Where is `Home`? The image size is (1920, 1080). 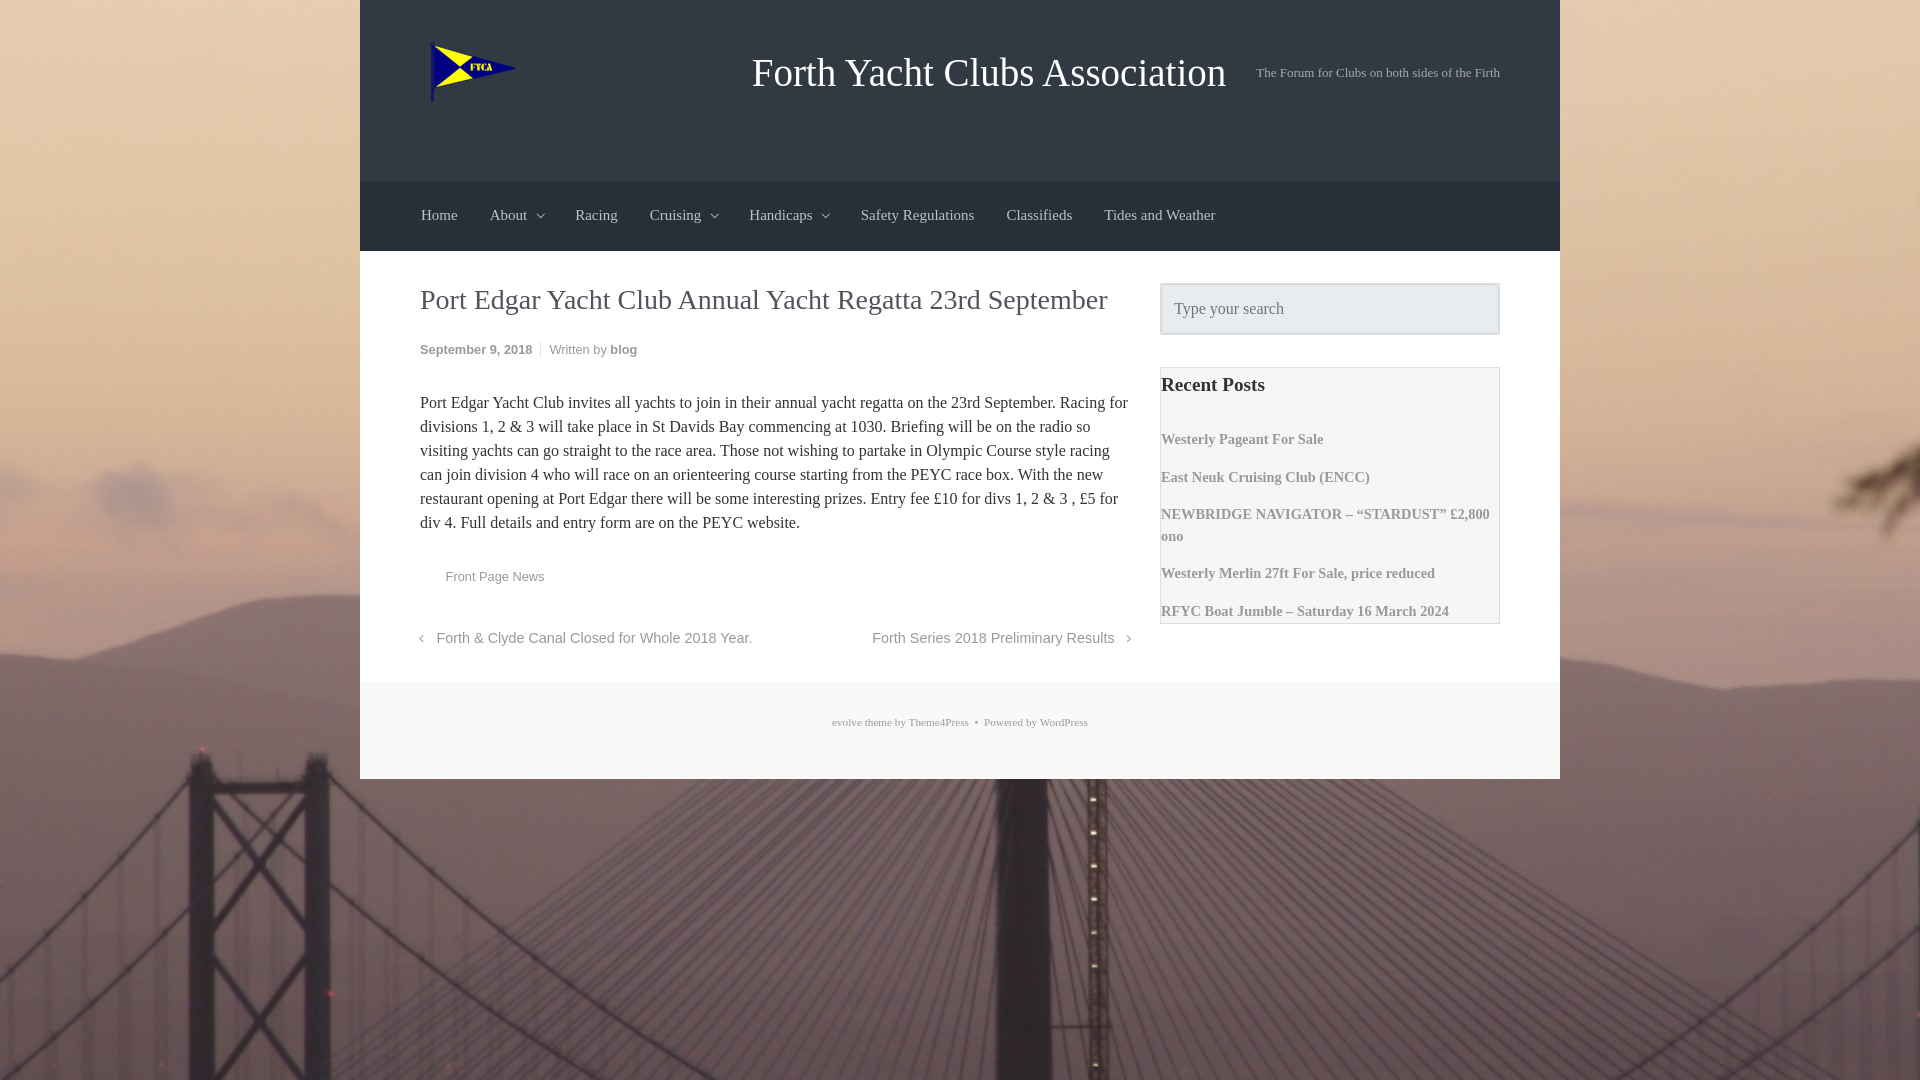
Home is located at coordinates (439, 216).